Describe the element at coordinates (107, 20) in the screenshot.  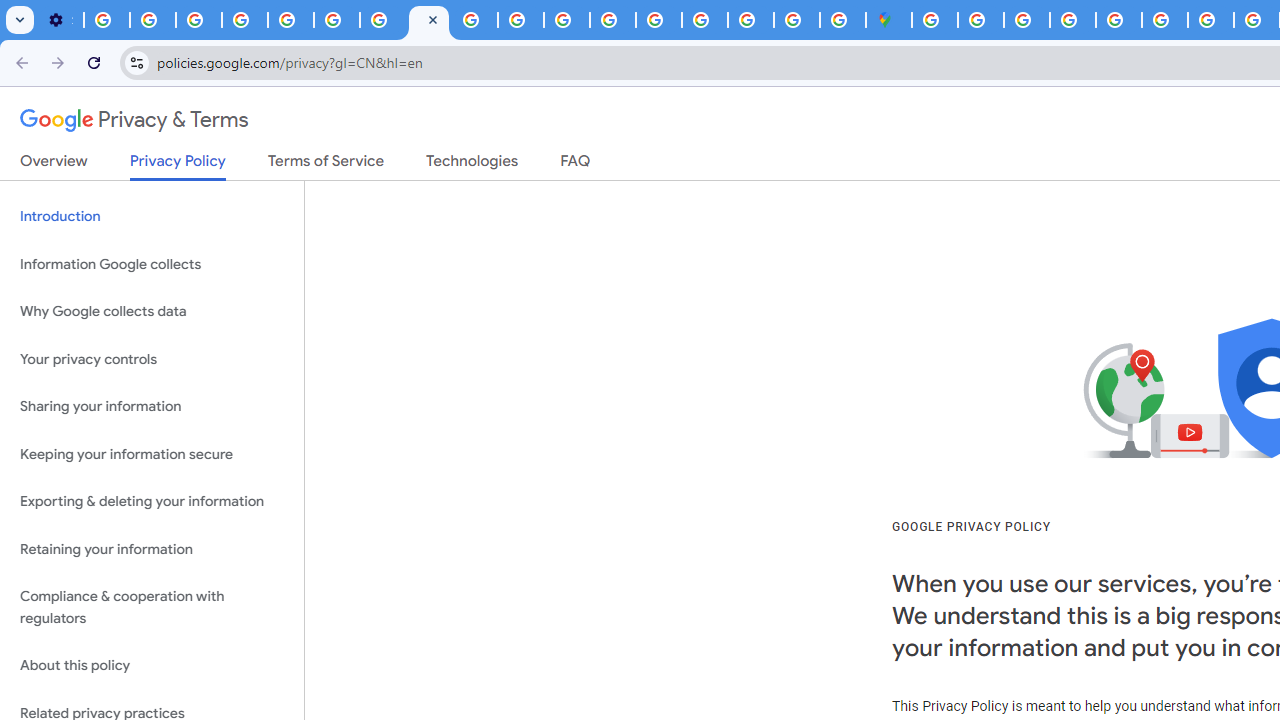
I see `Delete photos & videos - Computer - Google Photos Help` at that location.